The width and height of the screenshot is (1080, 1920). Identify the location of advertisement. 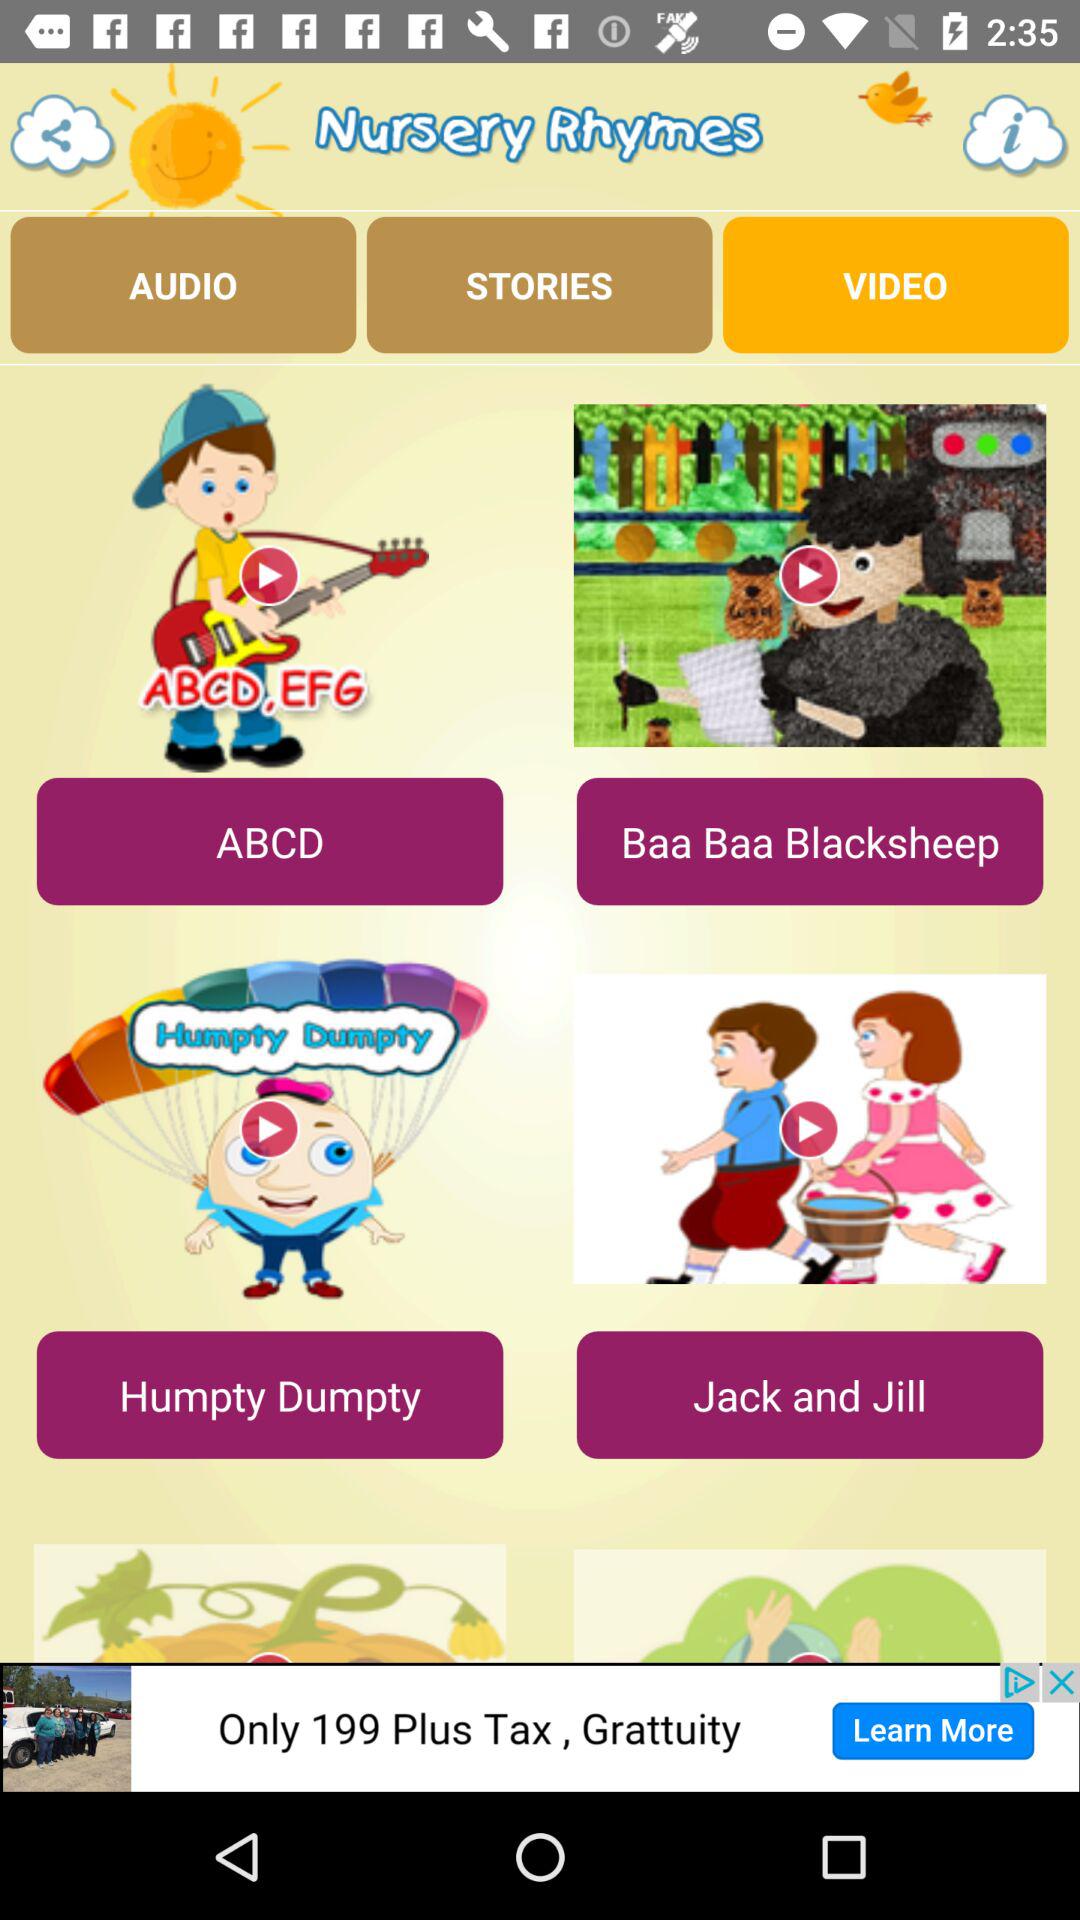
(540, 1728).